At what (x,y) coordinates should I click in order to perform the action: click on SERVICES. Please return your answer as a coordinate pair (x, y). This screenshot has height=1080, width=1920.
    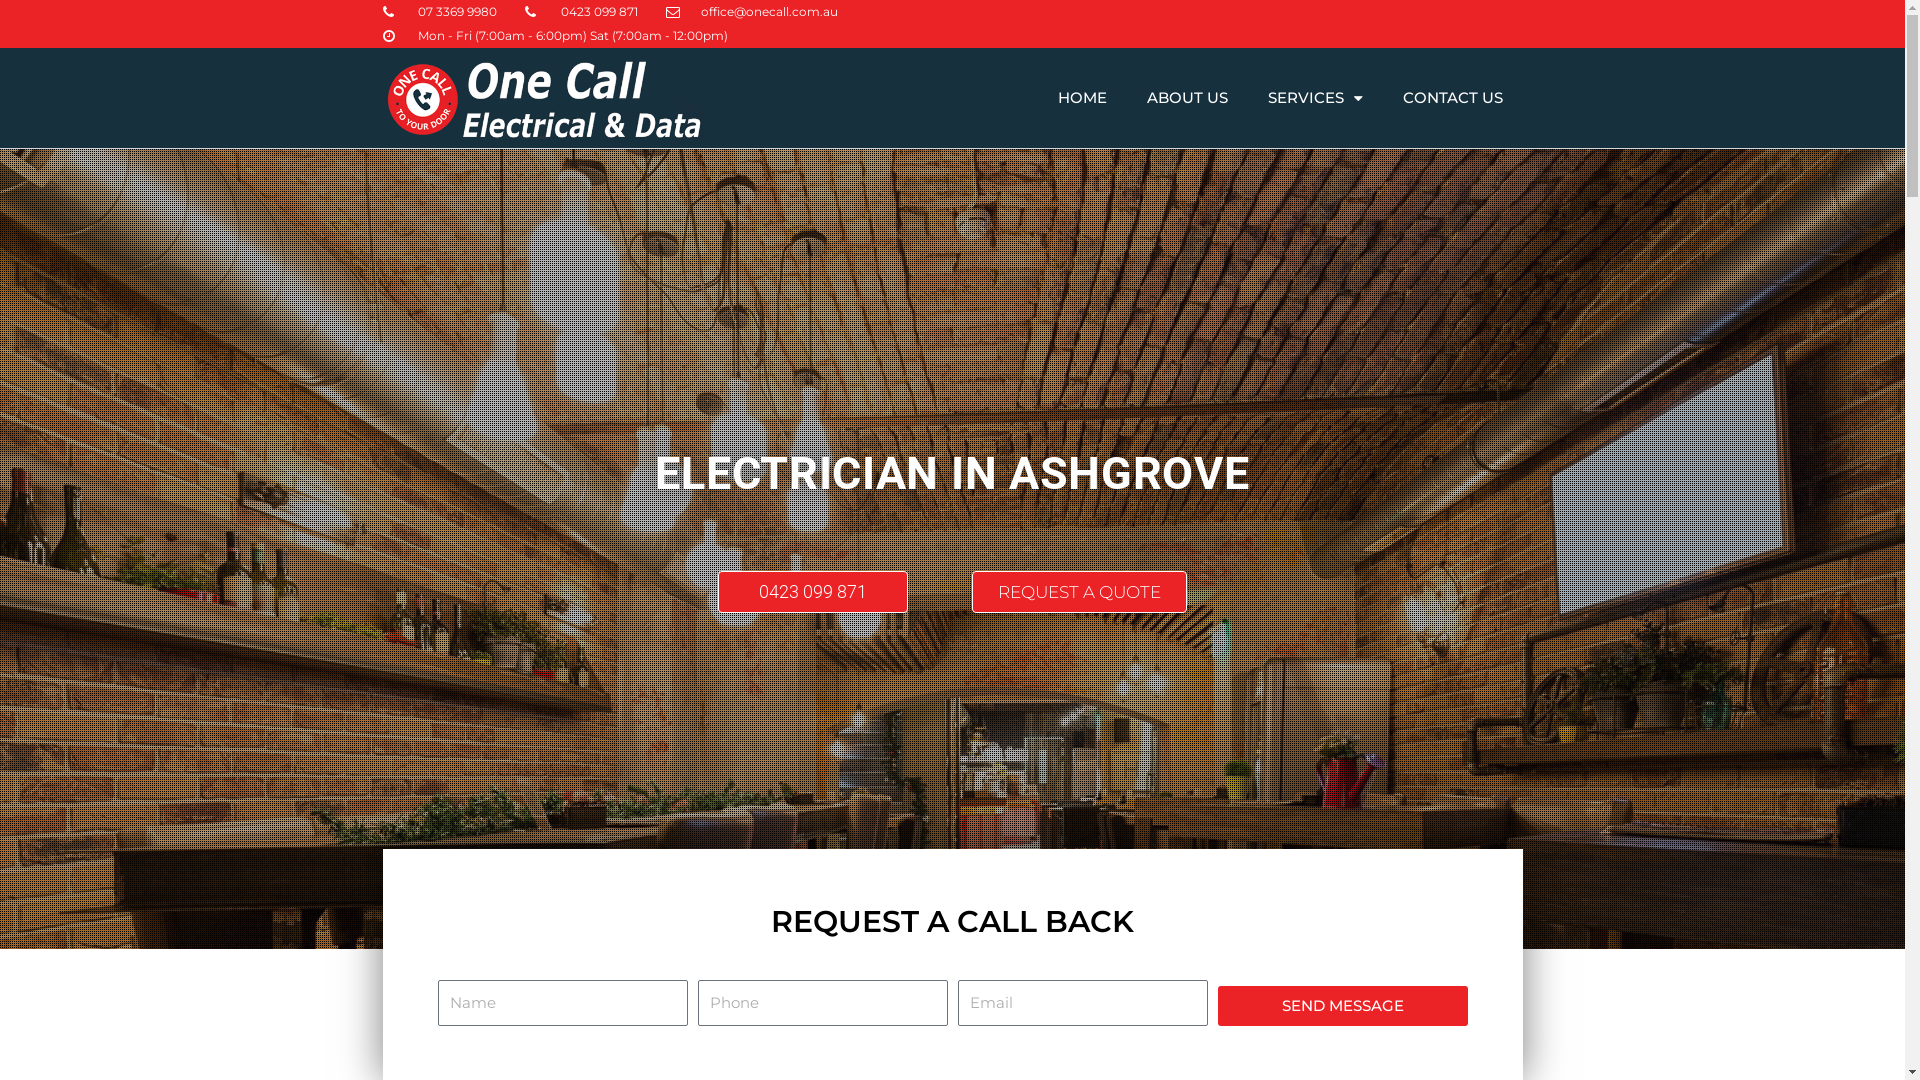
    Looking at the image, I should click on (1316, 98).